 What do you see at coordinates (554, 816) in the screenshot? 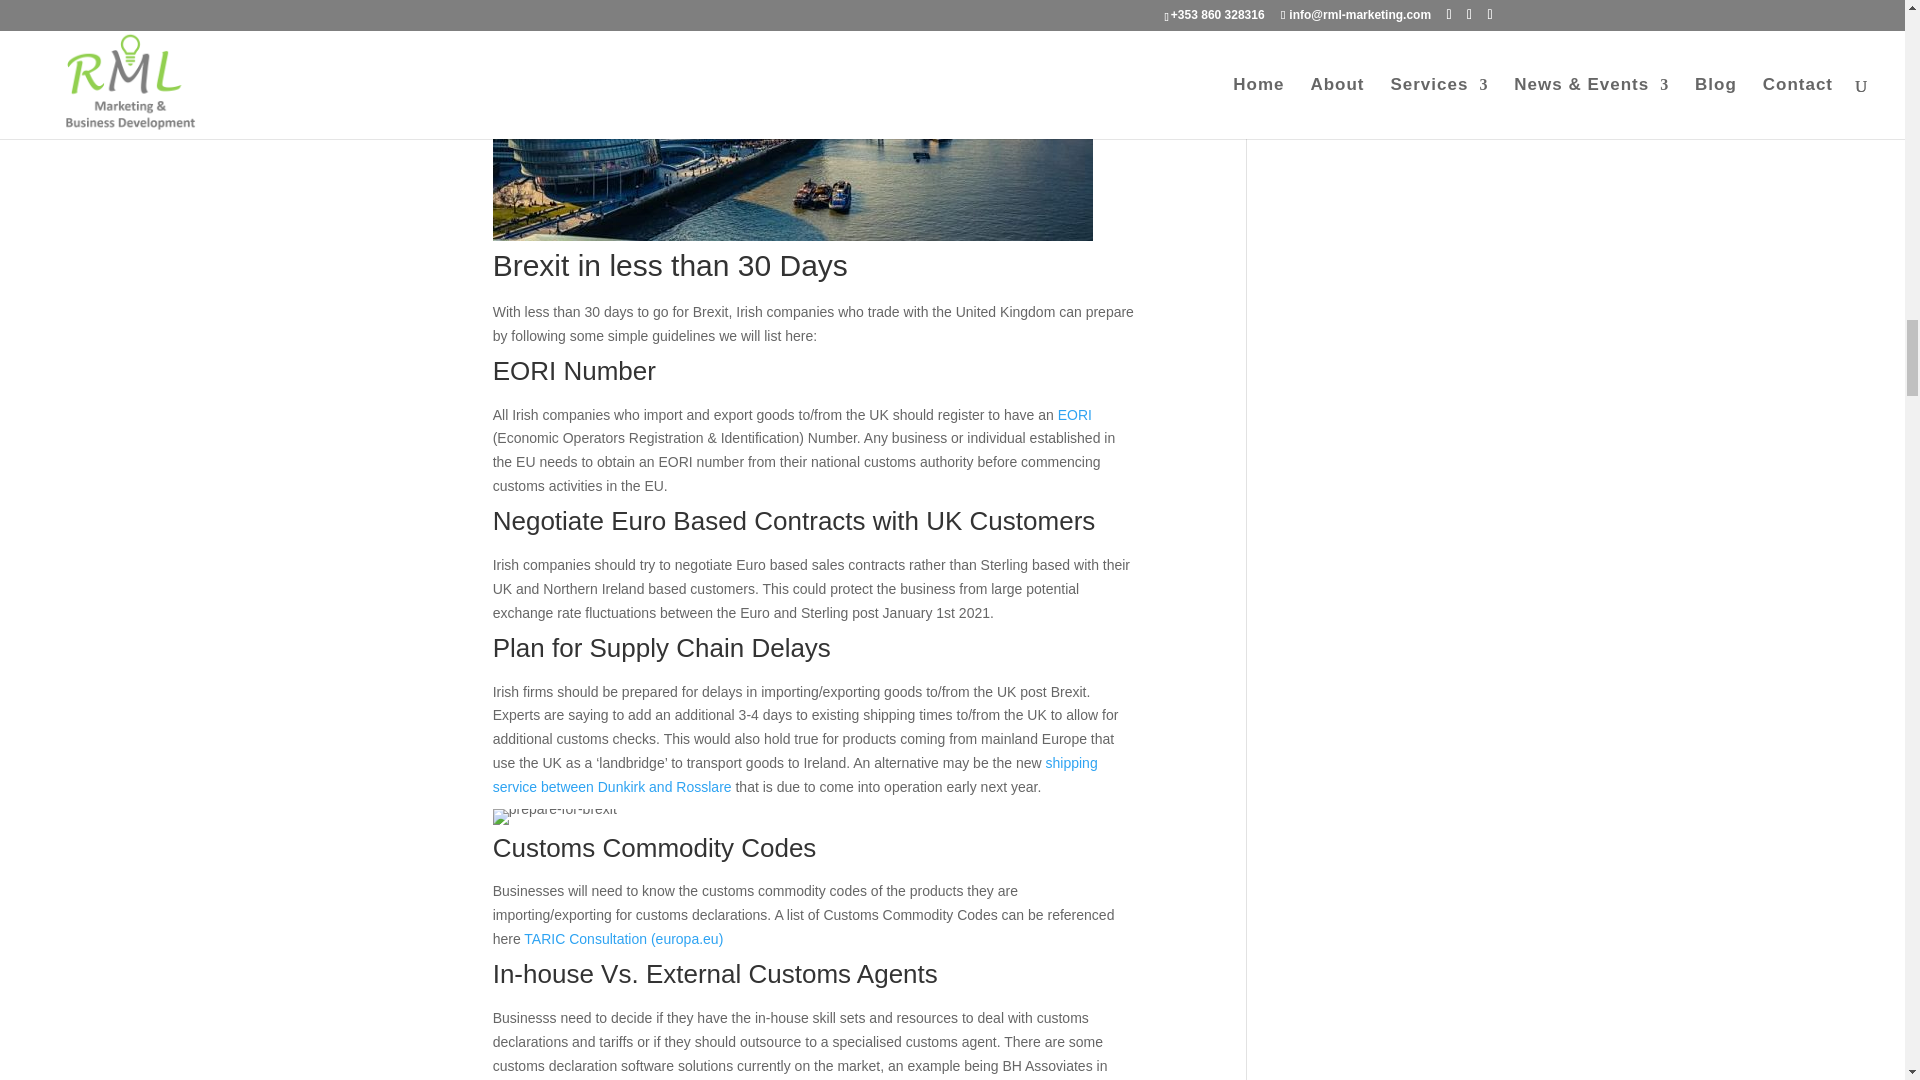
I see `Brexit - protester` at bounding box center [554, 816].